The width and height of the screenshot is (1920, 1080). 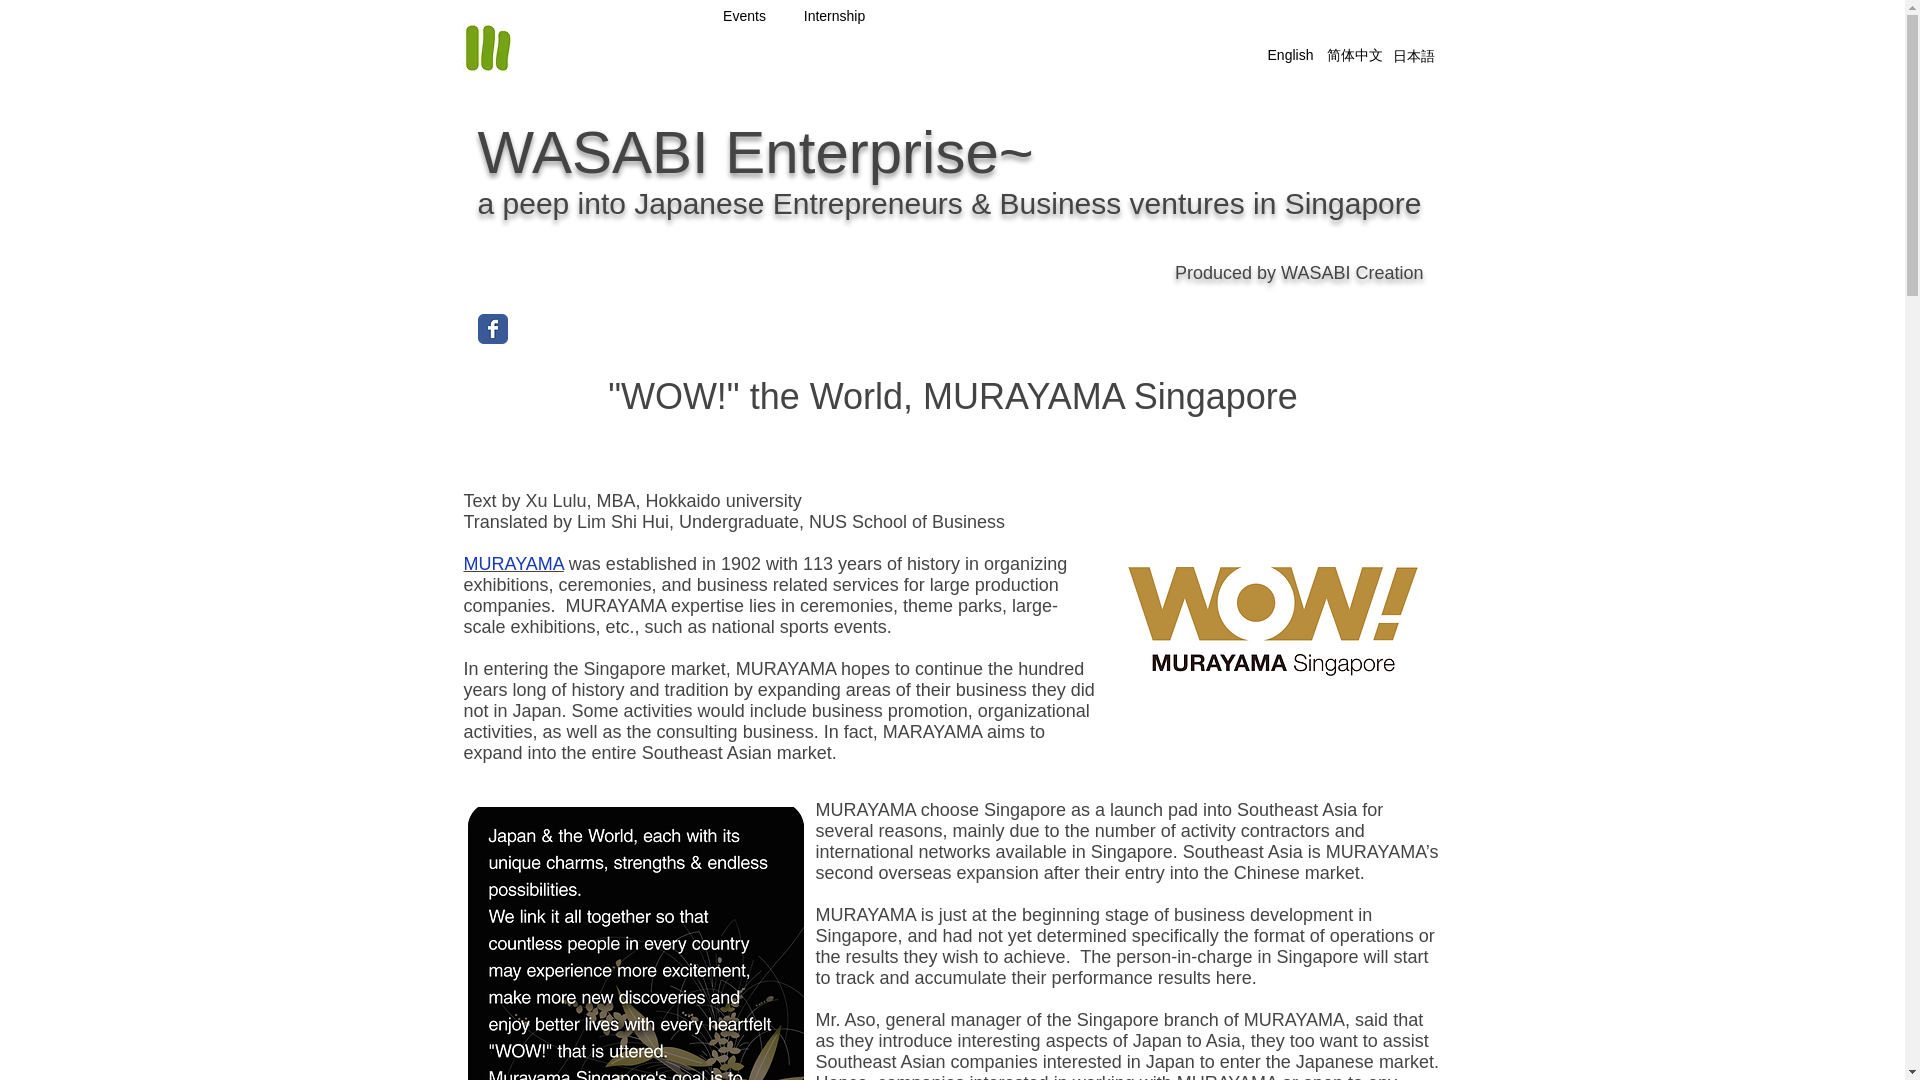 What do you see at coordinates (744, 15) in the screenshot?
I see `Events` at bounding box center [744, 15].